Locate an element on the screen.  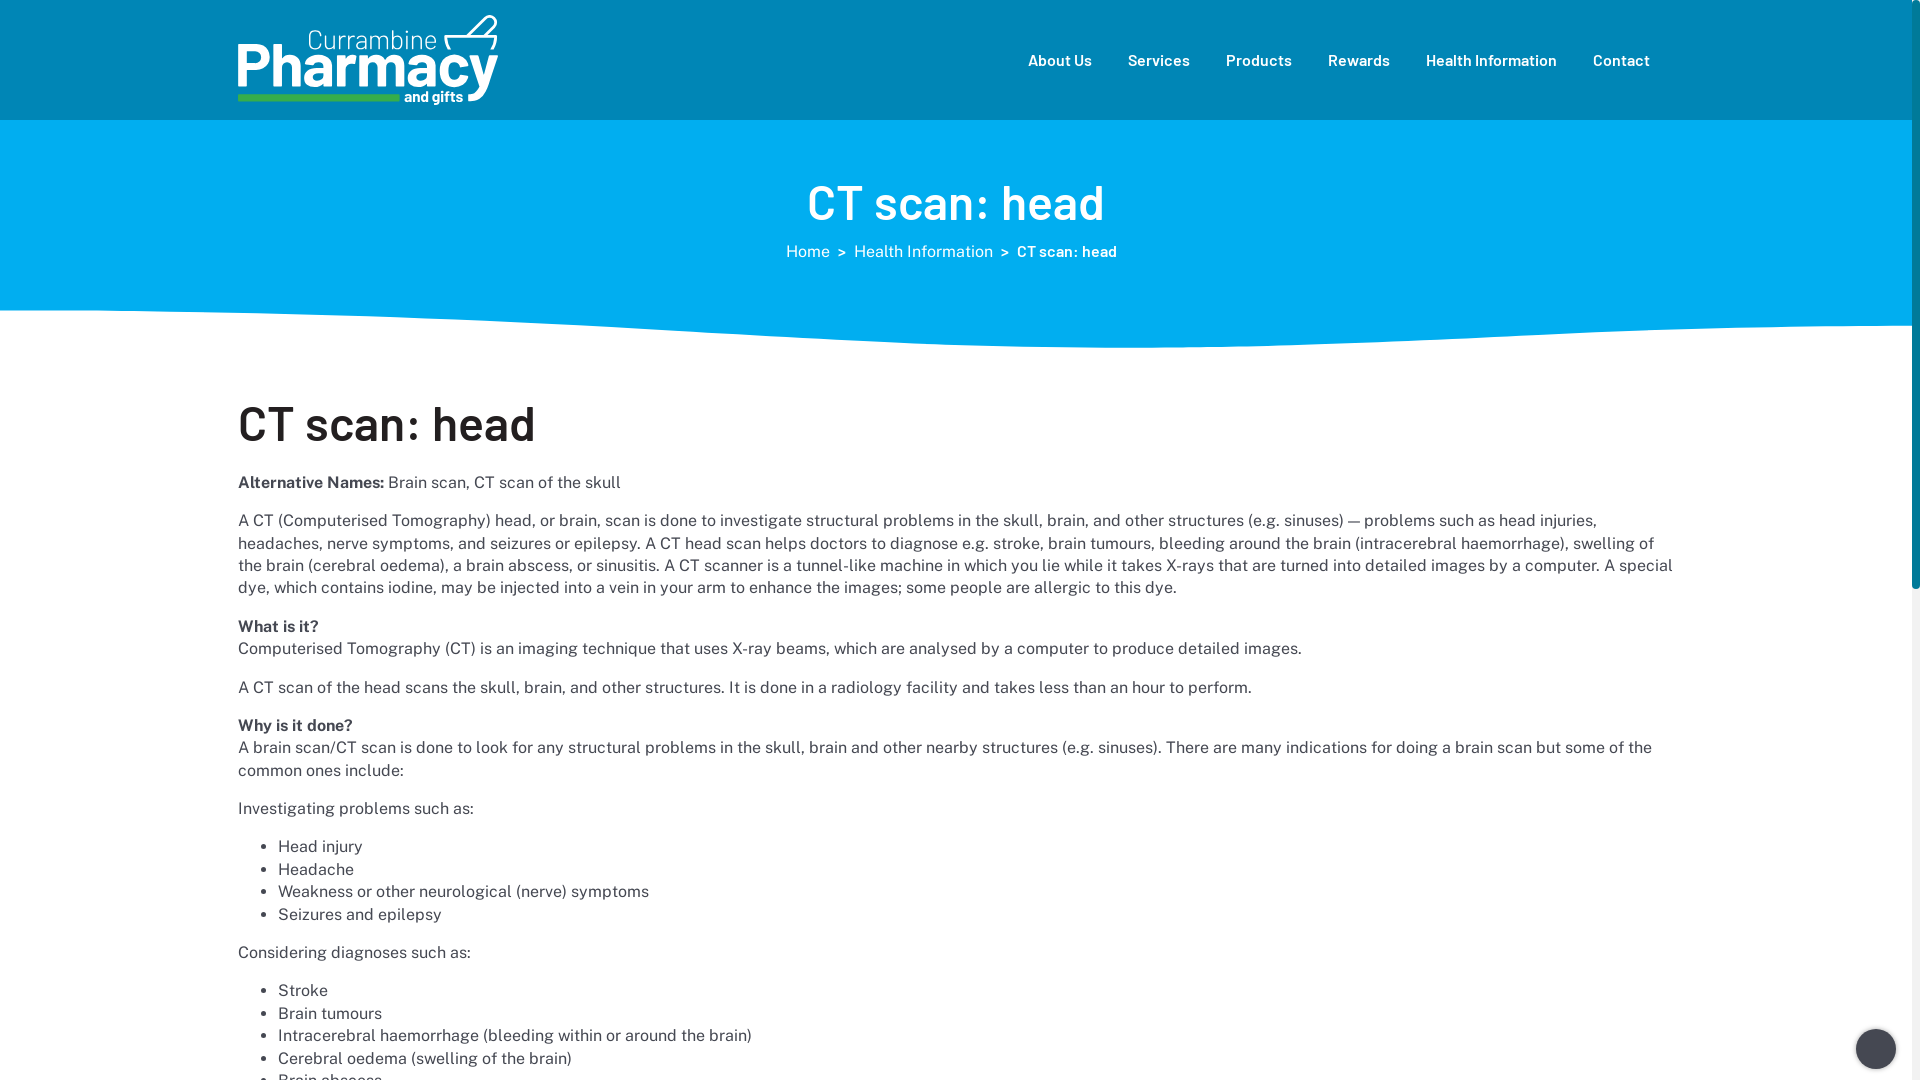
About Us is located at coordinates (1060, 60).